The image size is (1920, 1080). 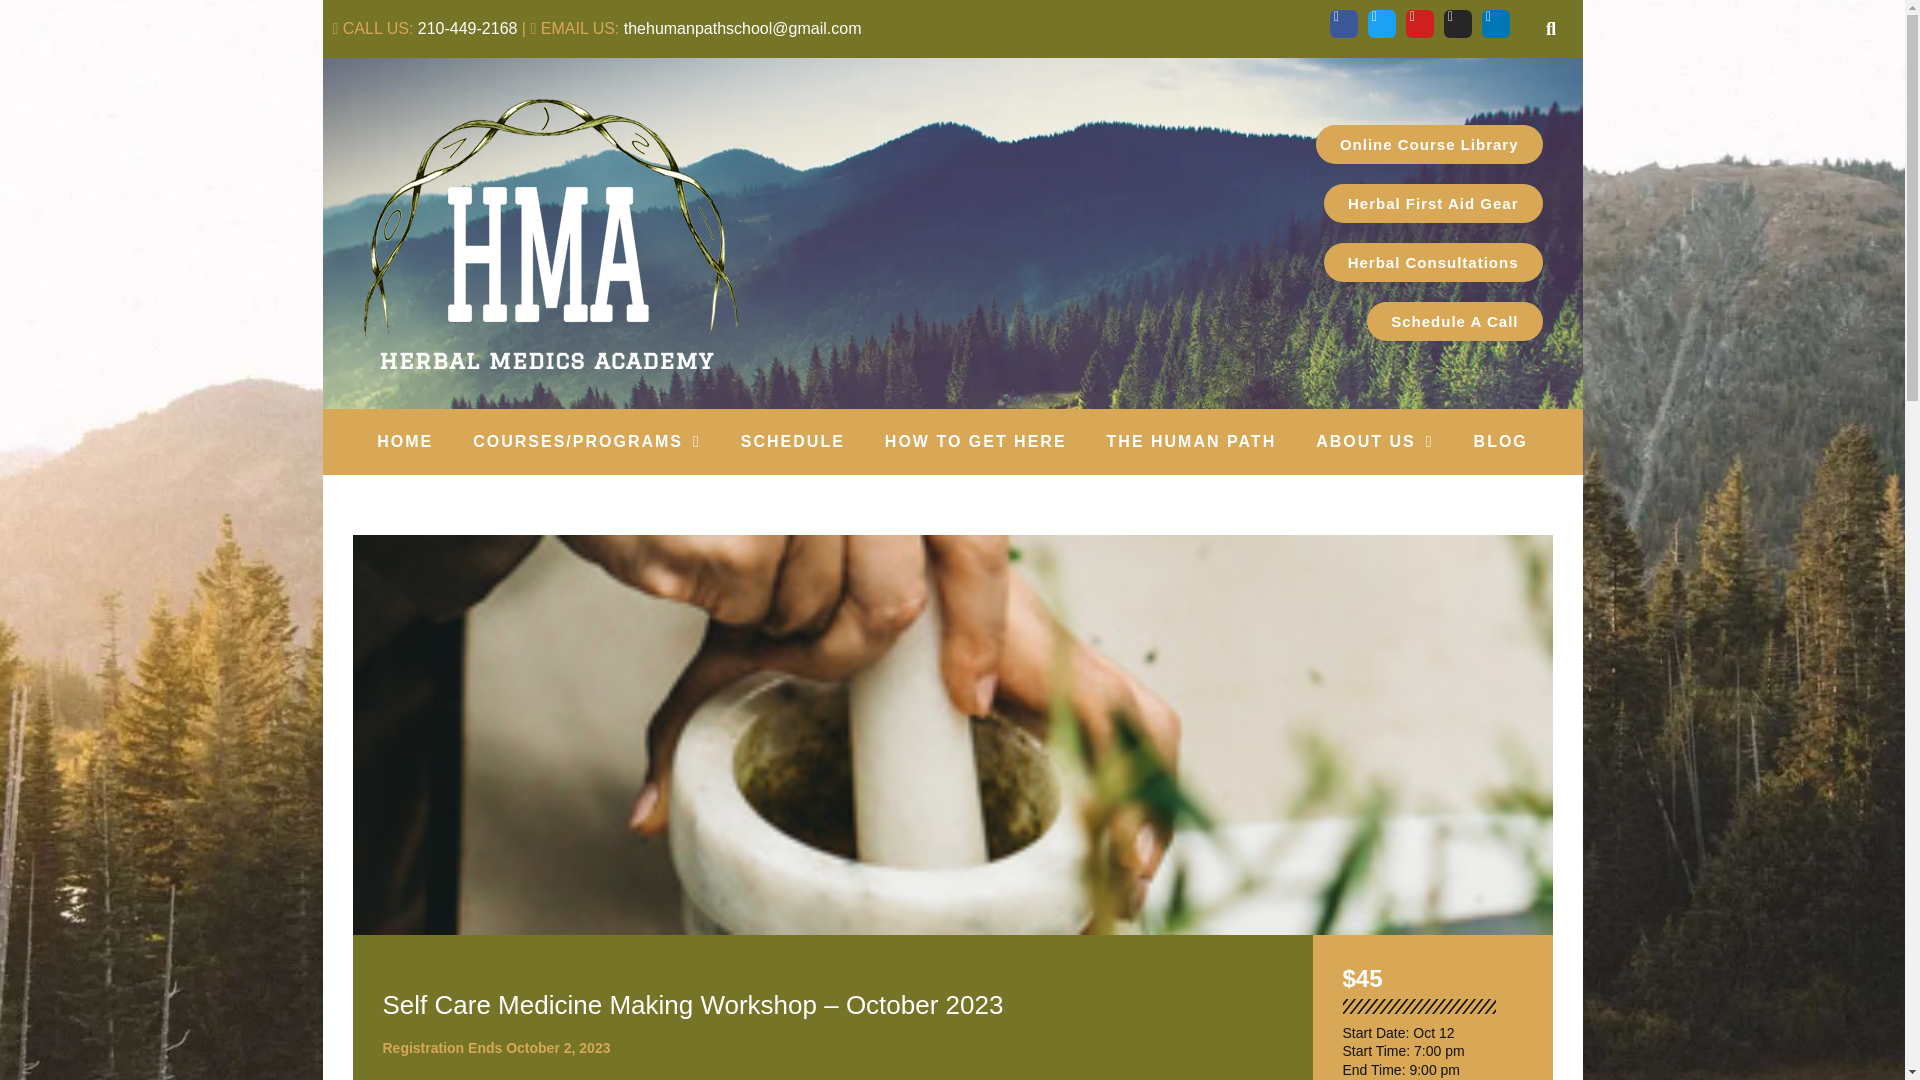 I want to click on HOW TO GET HERE, so click(x=976, y=442).